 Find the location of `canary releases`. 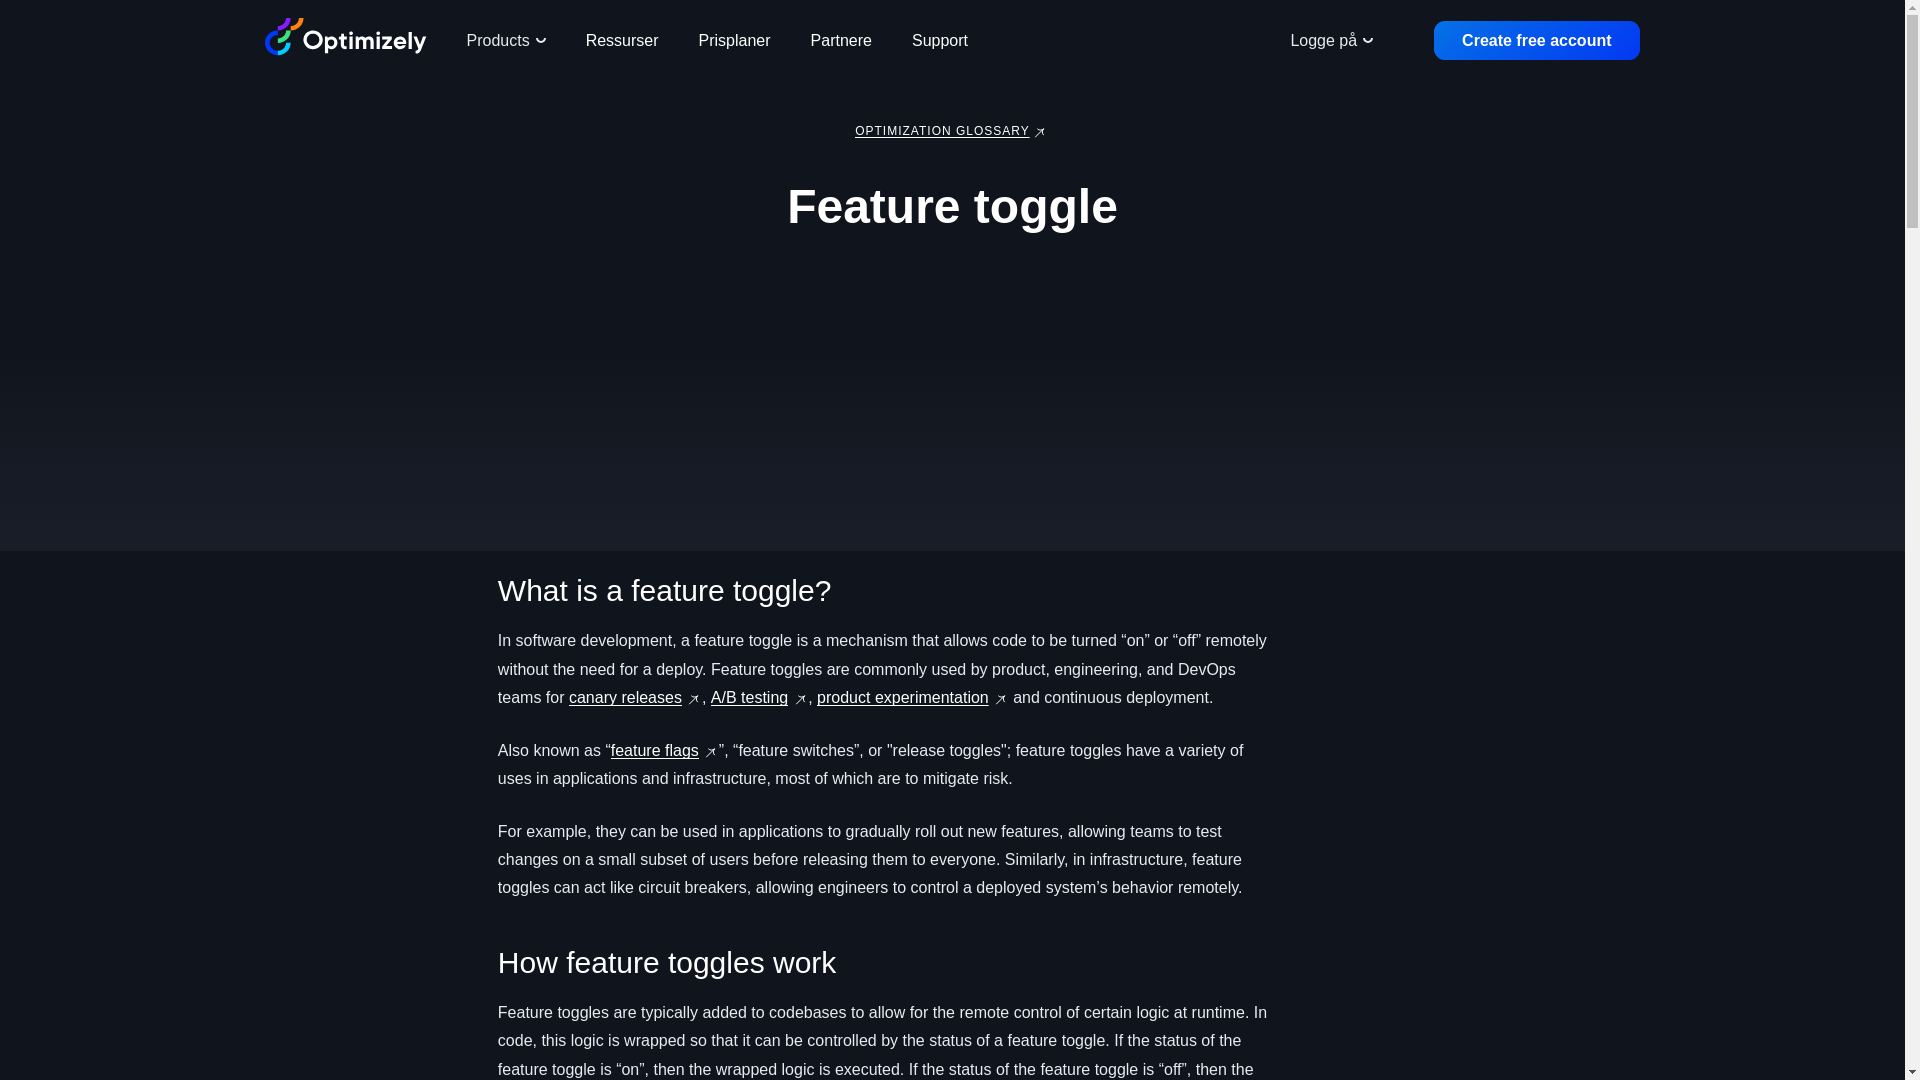

canary releases is located at coordinates (624, 698).